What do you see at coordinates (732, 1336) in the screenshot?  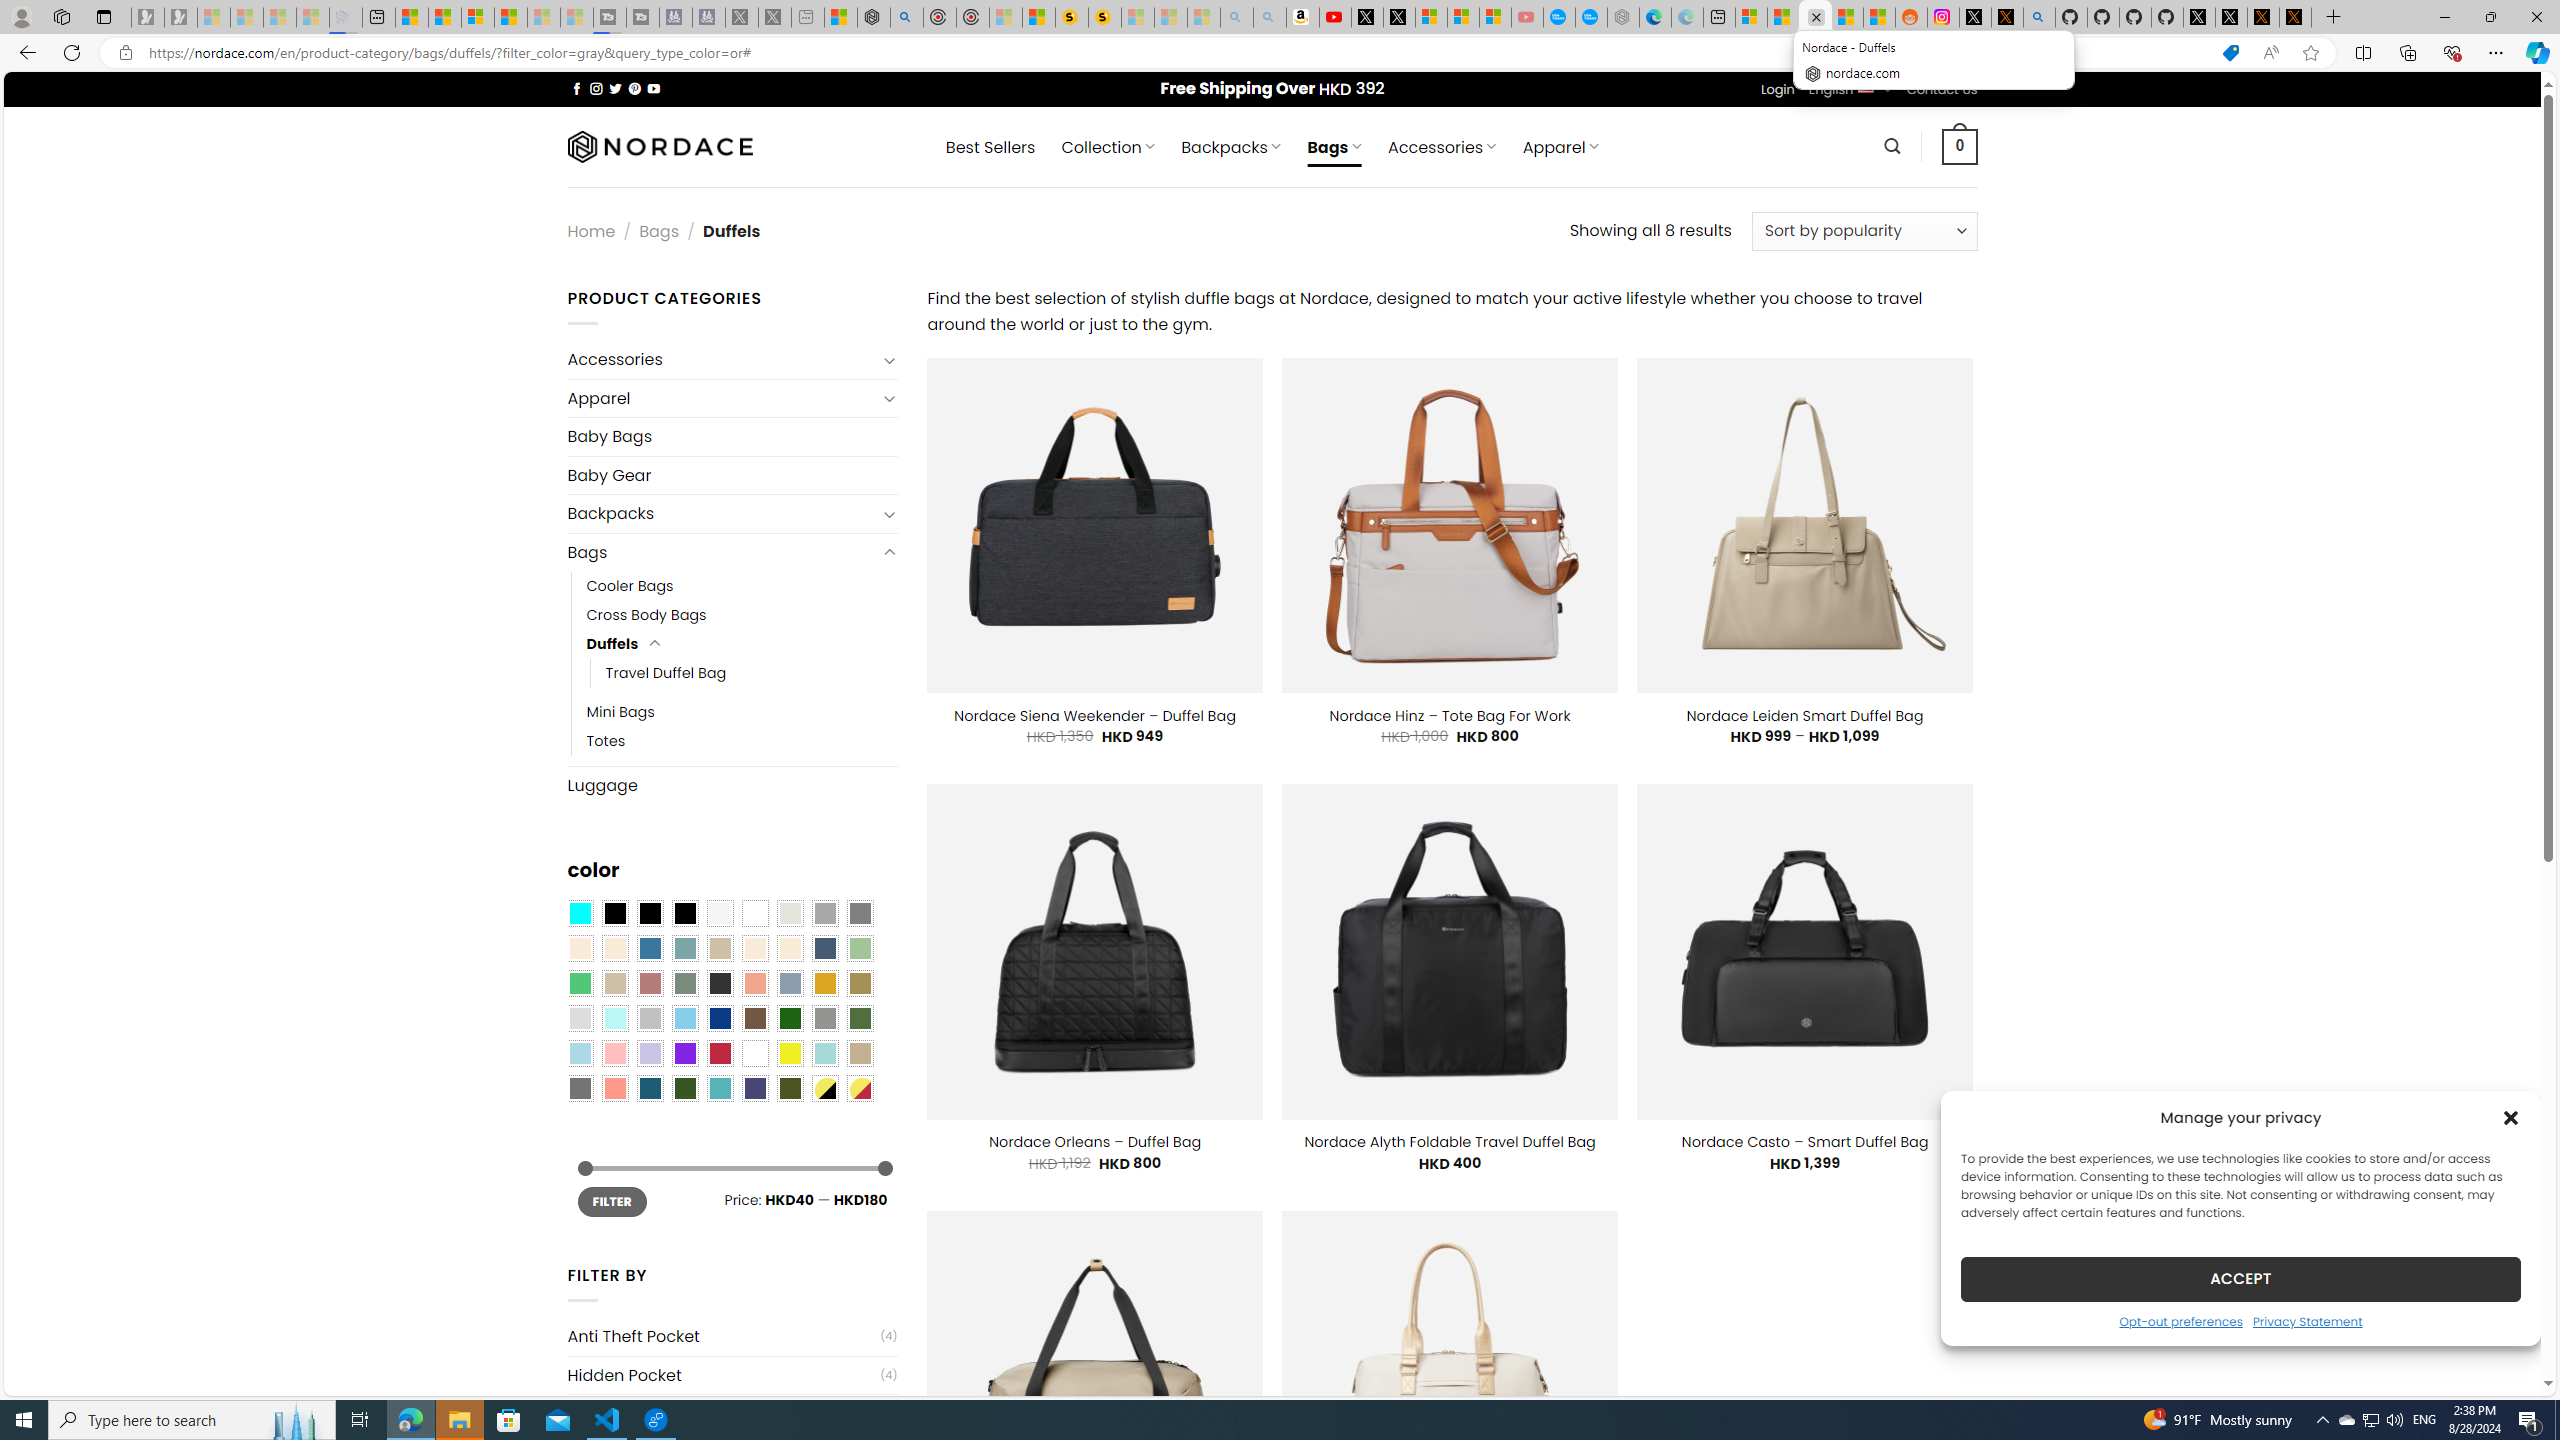 I see `Anti Theft Pocket(4)` at bounding box center [732, 1336].